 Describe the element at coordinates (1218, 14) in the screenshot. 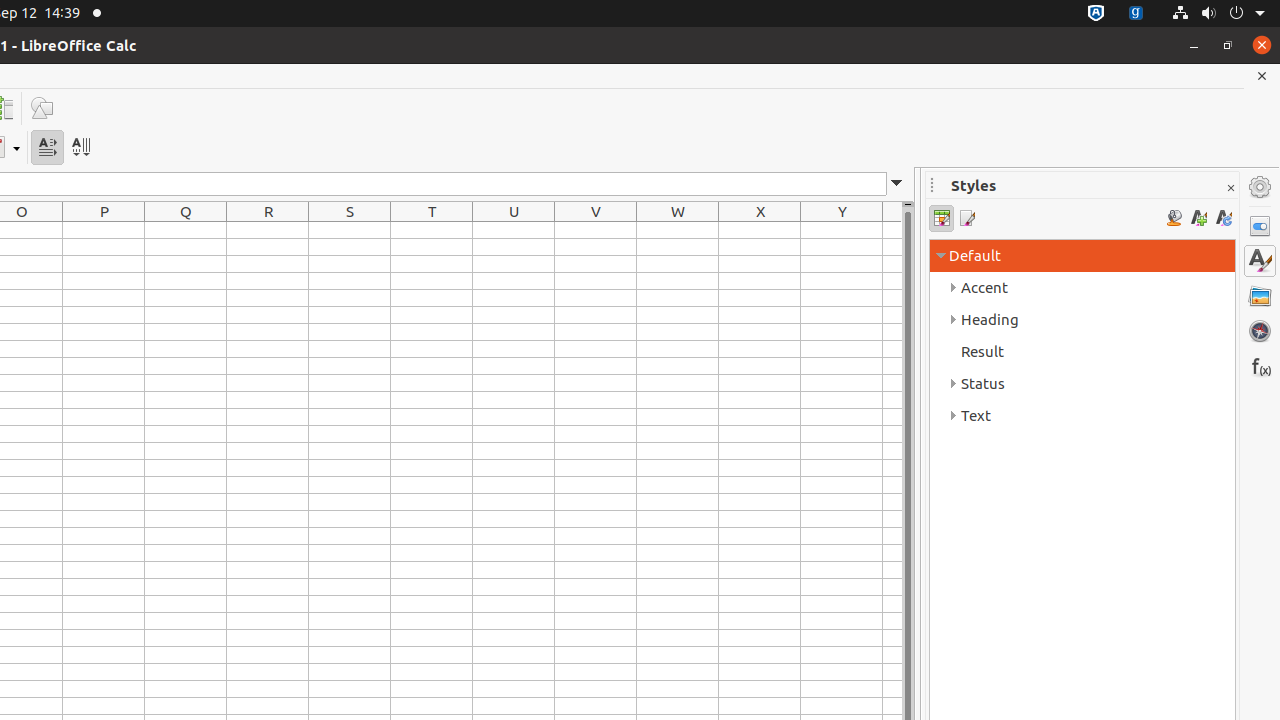

I see `System` at that location.